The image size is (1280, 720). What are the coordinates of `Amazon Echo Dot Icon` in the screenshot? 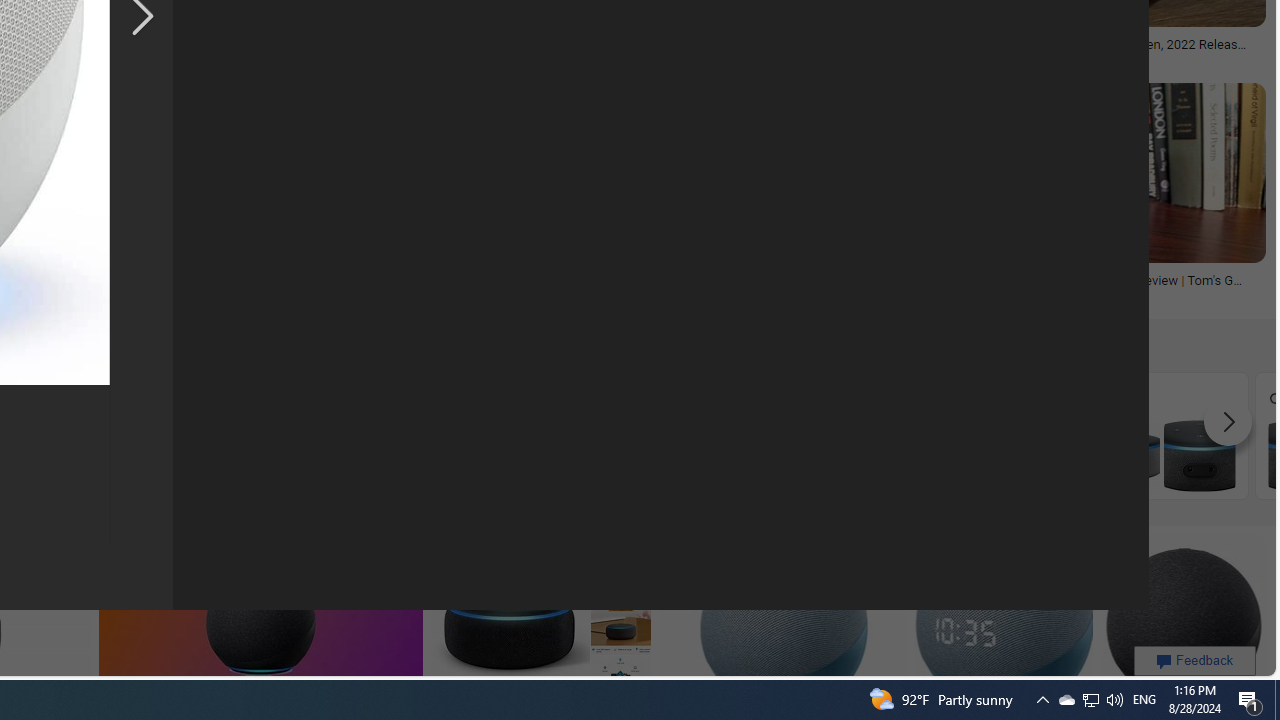 It's located at (262, 455).